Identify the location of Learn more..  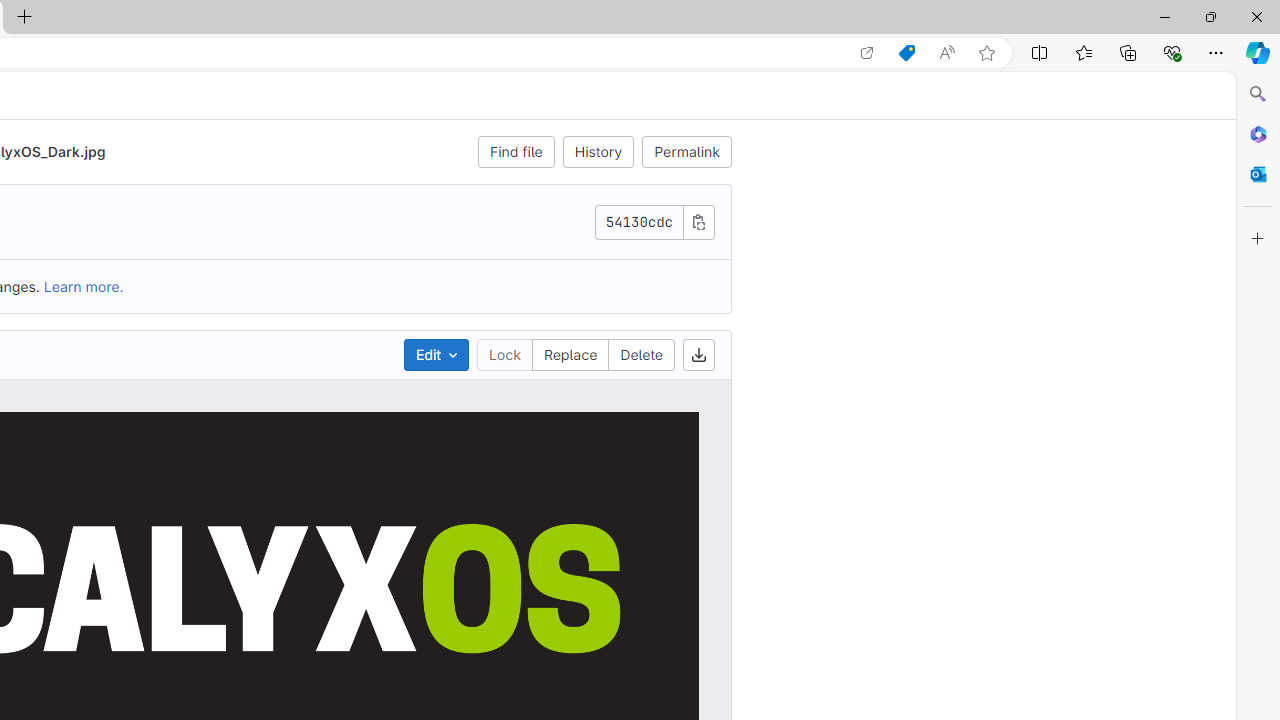
(84, 286).